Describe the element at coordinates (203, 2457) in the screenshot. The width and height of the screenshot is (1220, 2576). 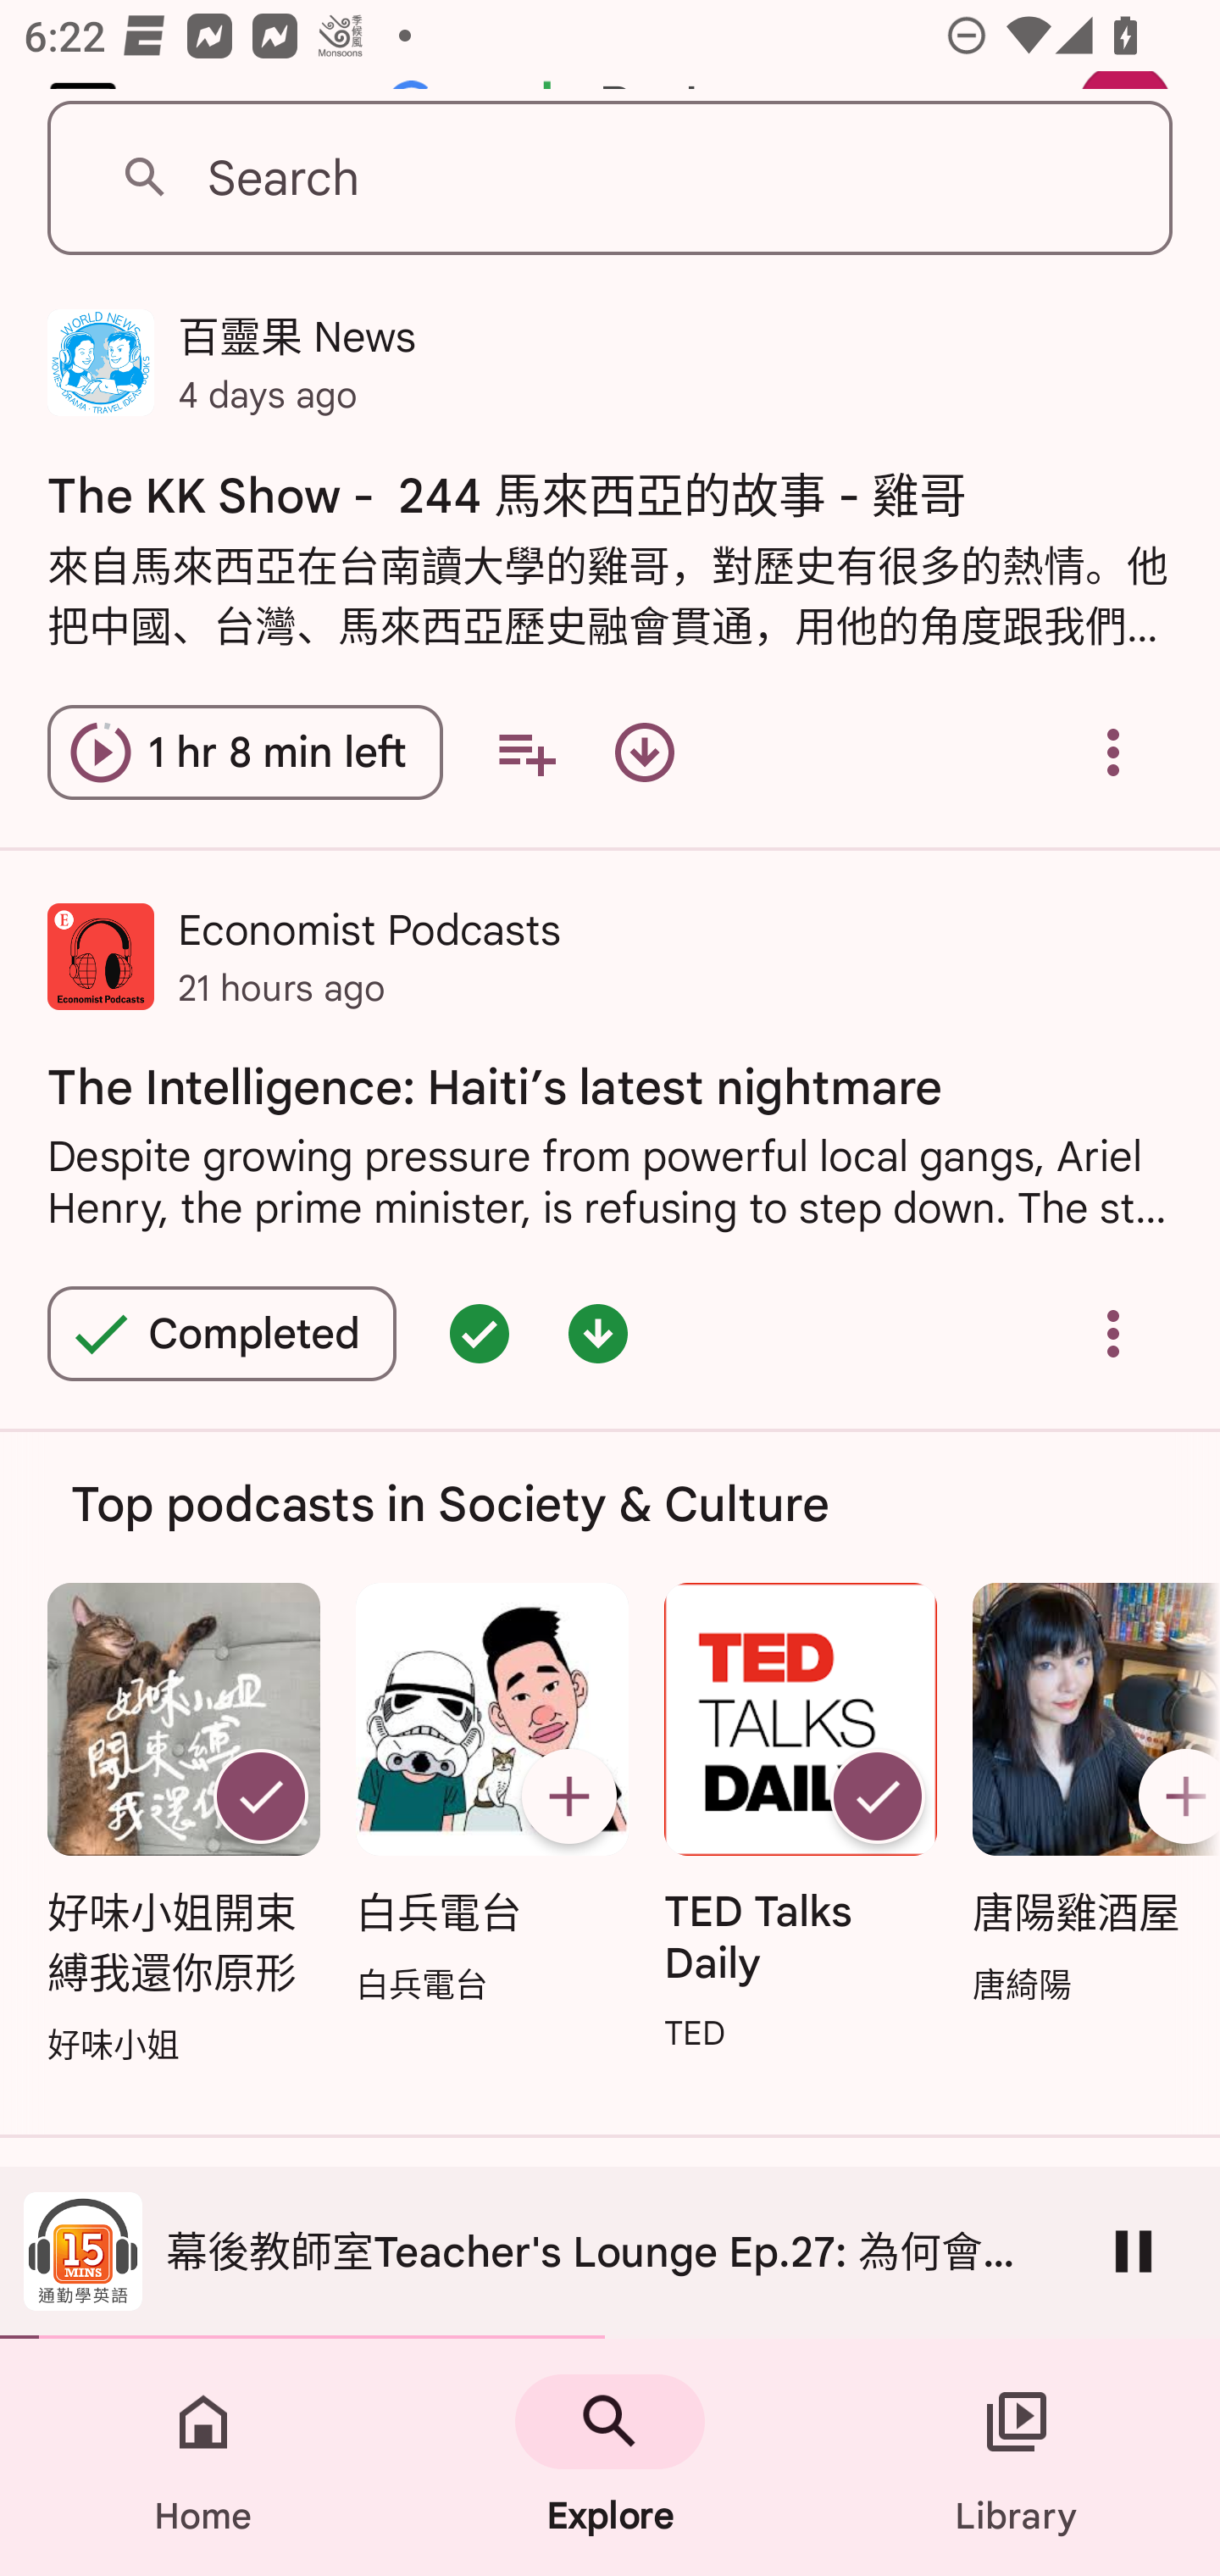
I see `Home` at that location.